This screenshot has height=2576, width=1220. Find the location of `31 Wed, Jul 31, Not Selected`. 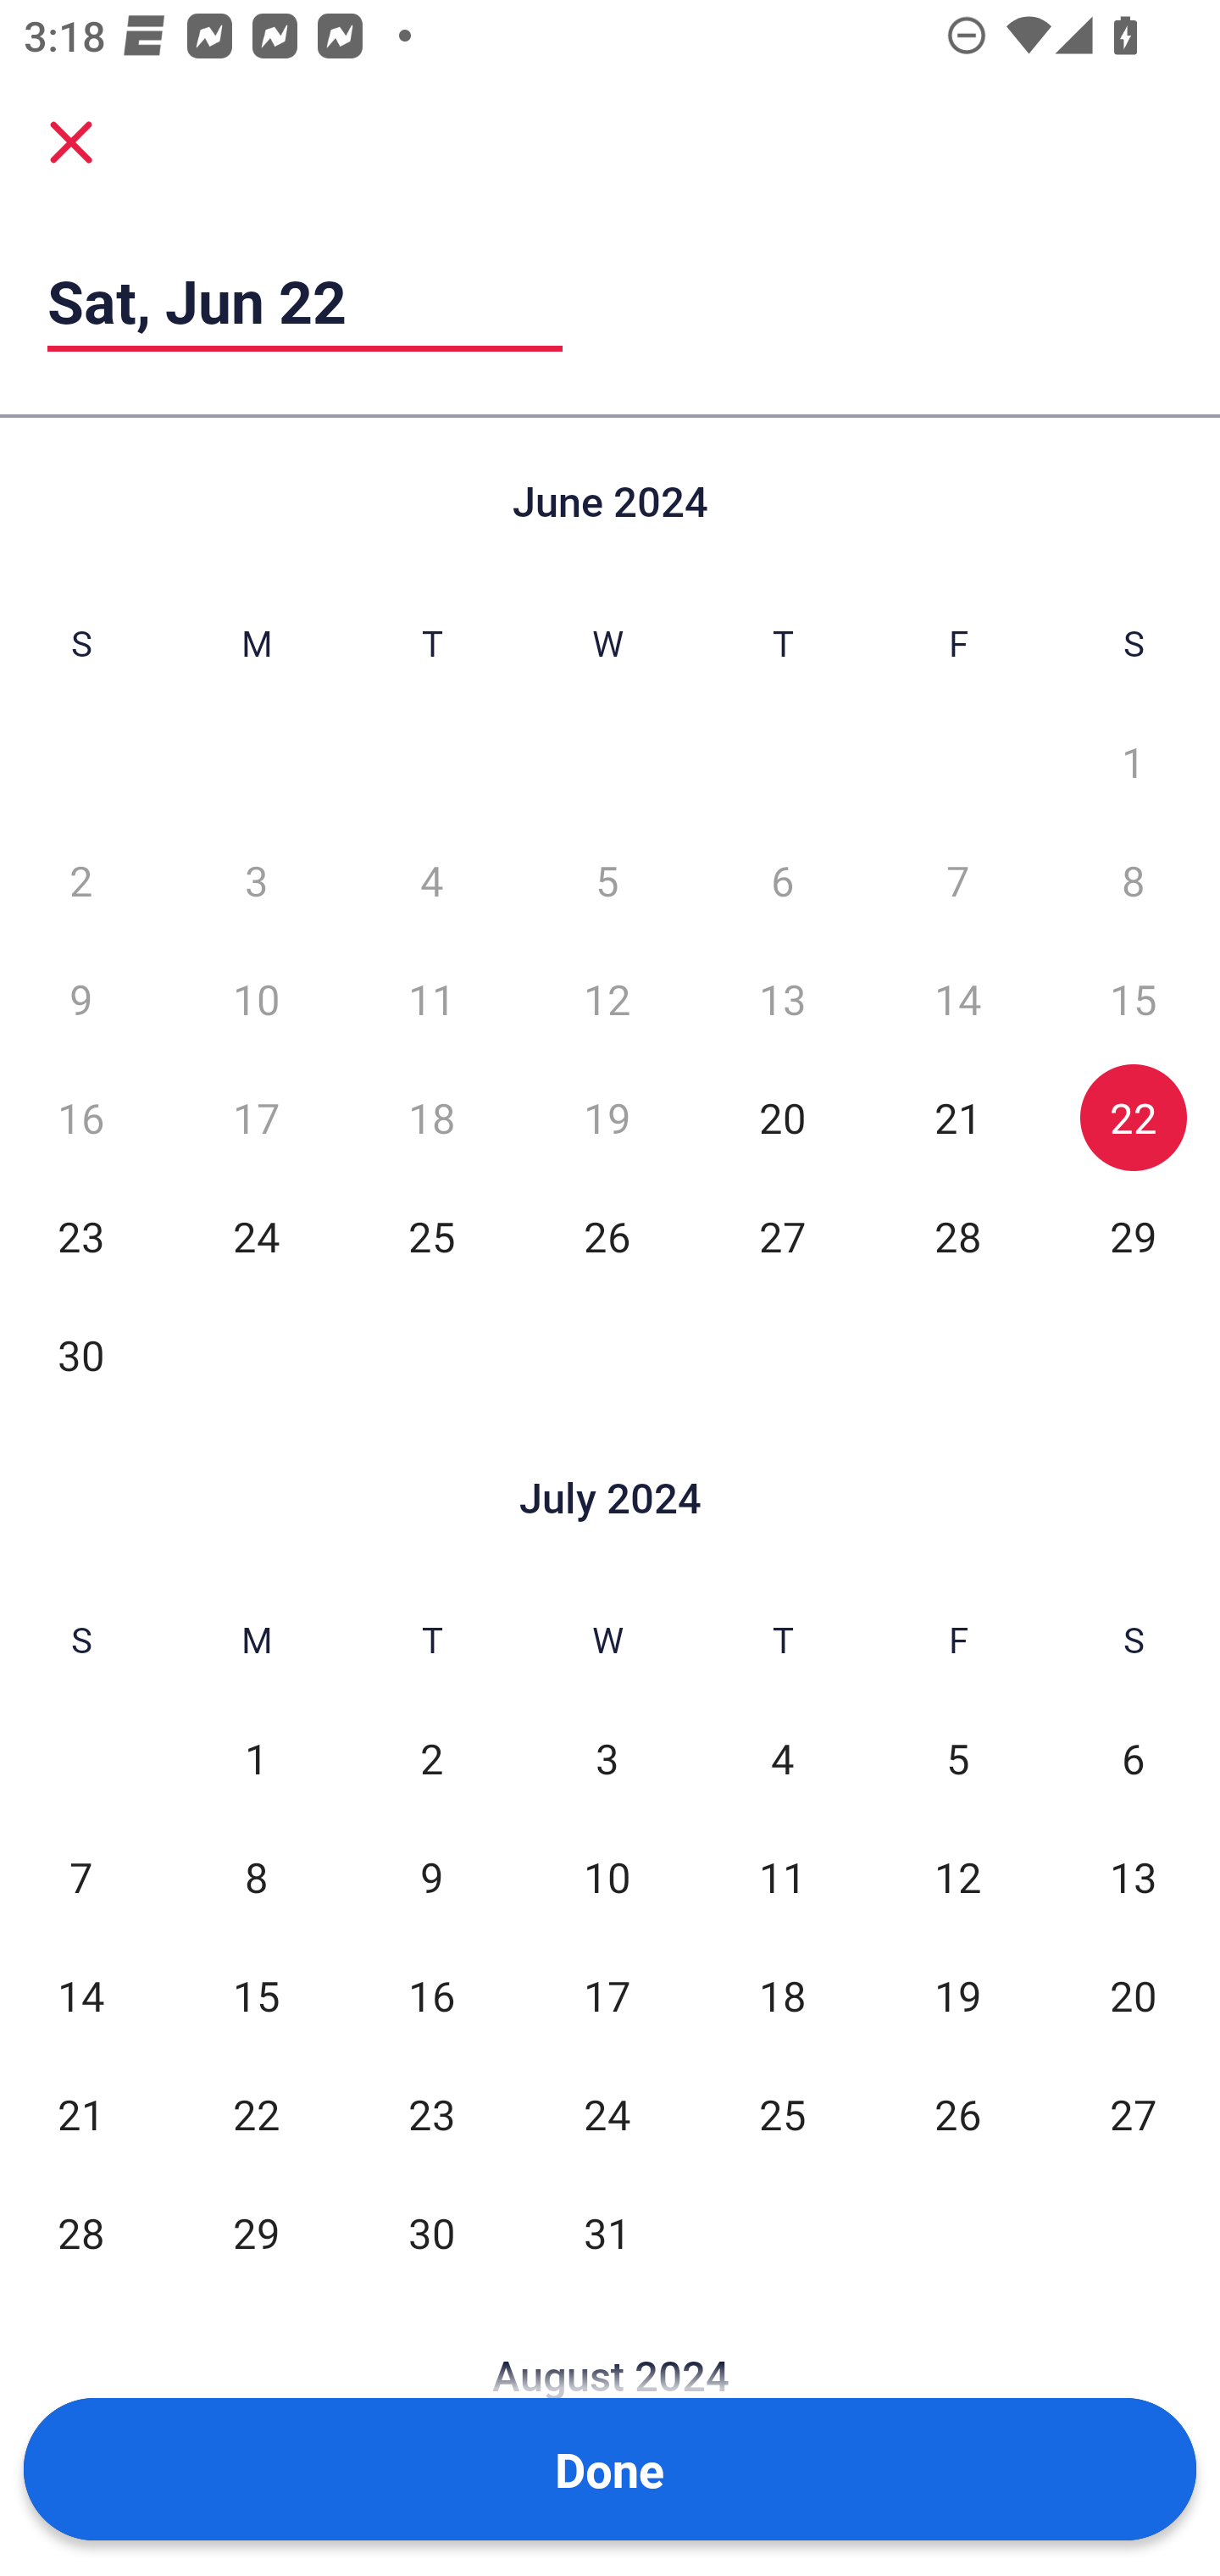

31 Wed, Jul 31, Not Selected is located at coordinates (607, 2233).